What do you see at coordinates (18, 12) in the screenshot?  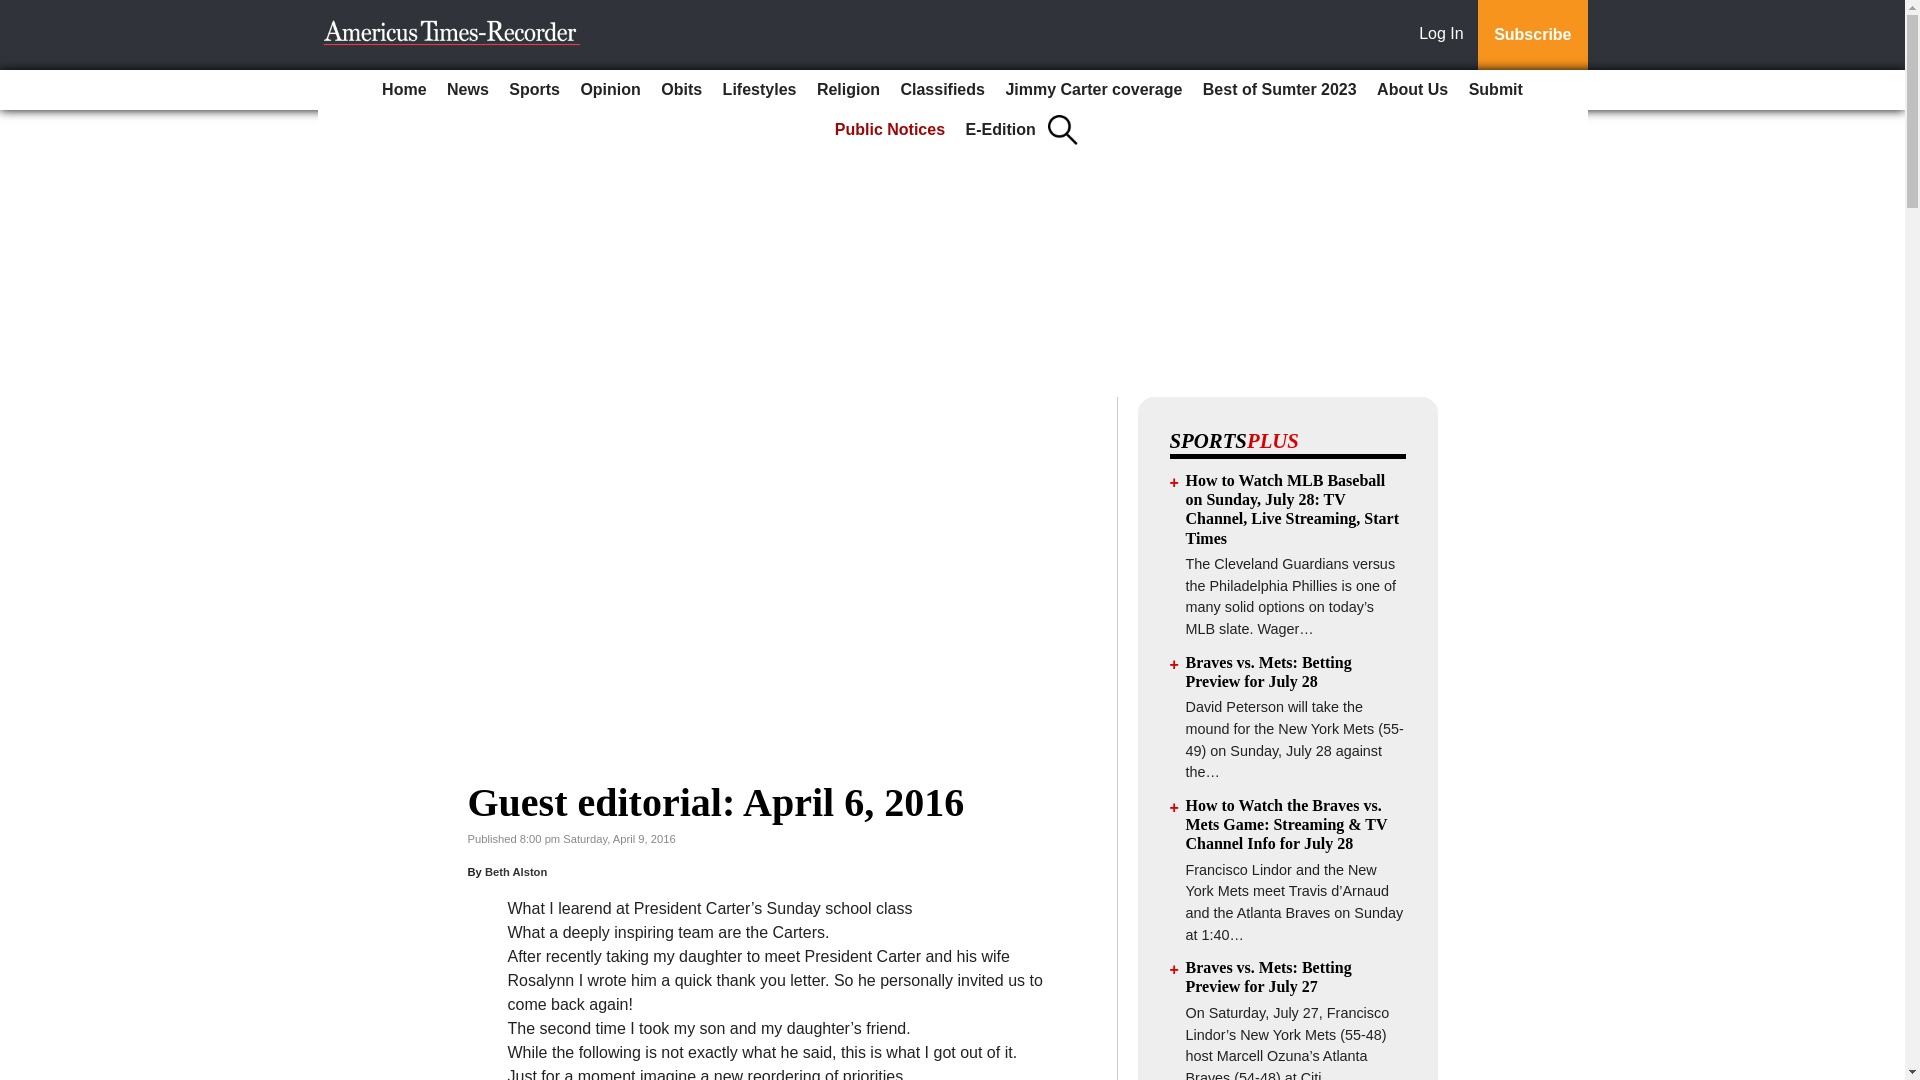 I see `Go` at bounding box center [18, 12].